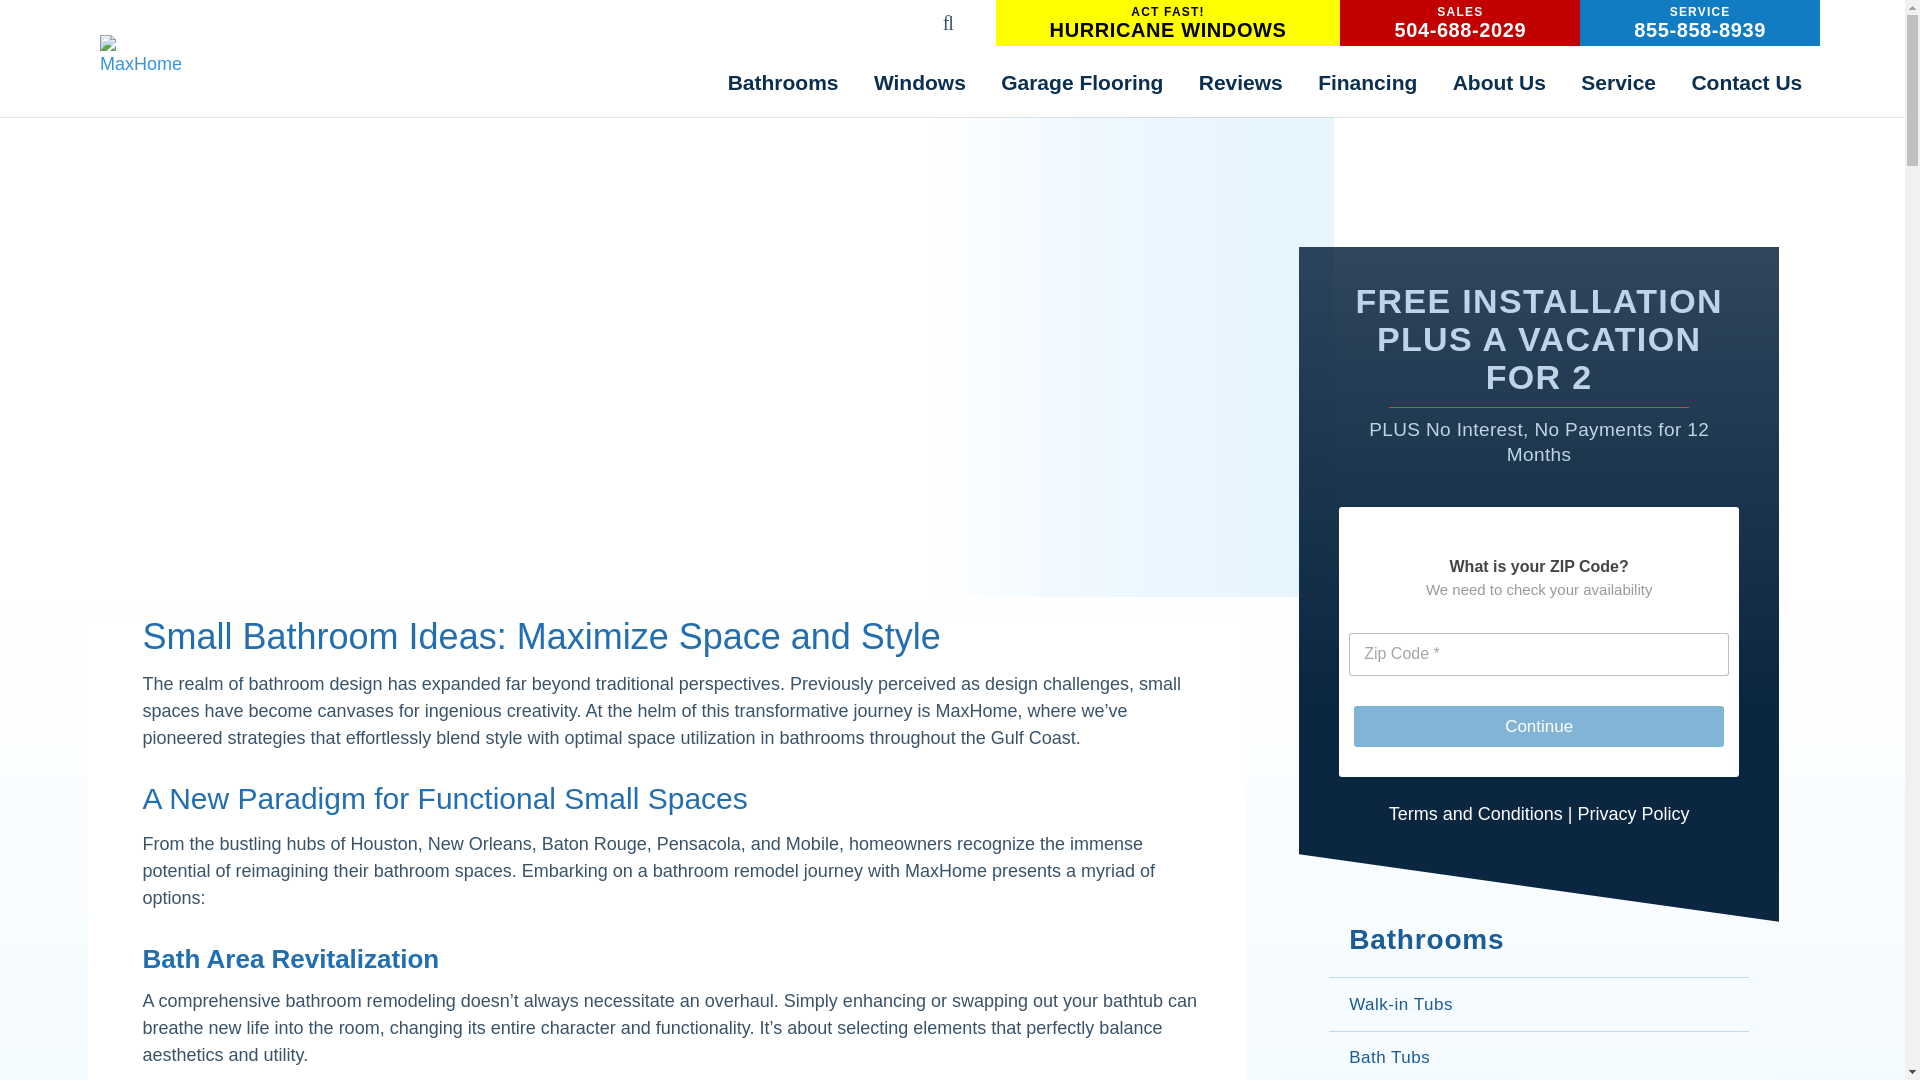 Image resolution: width=1920 pixels, height=1080 pixels. What do you see at coordinates (1460, 23) in the screenshot?
I see `Search` at bounding box center [1460, 23].